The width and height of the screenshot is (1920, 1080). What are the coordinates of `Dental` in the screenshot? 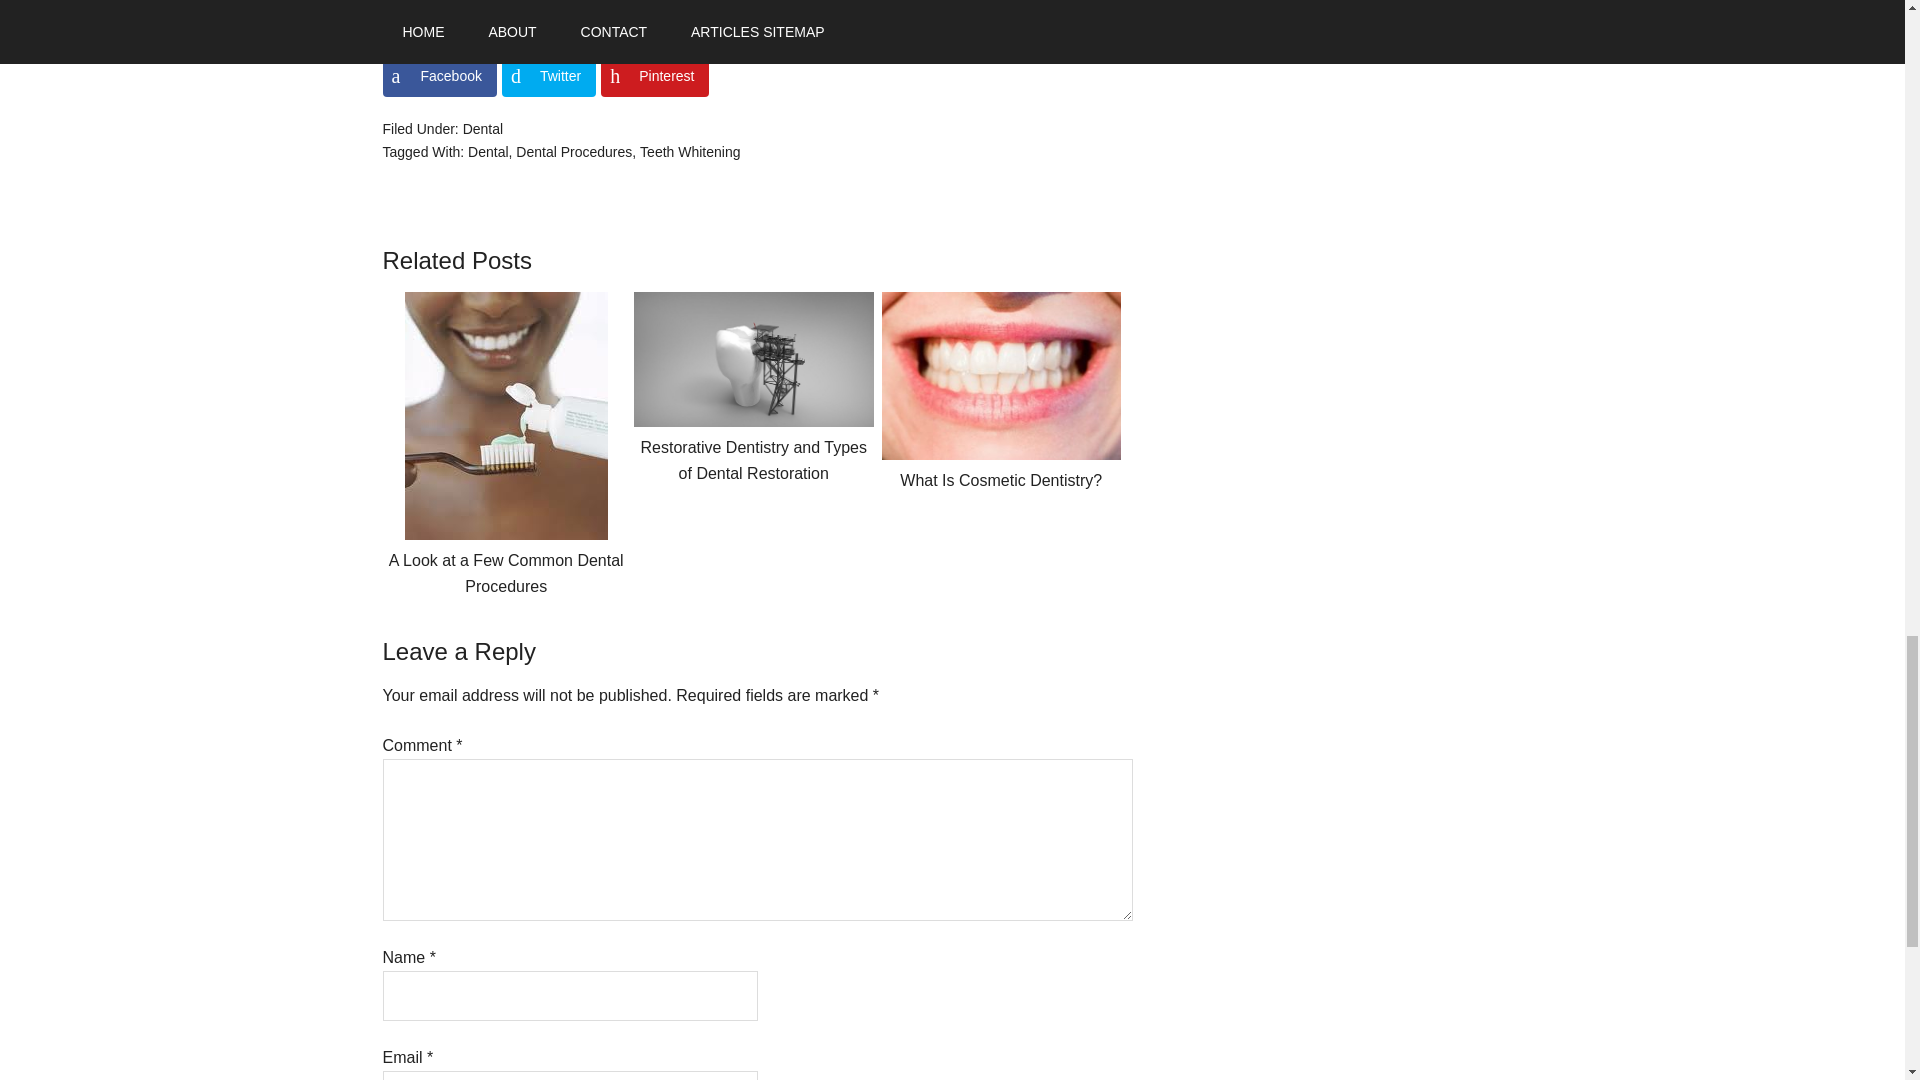 It's located at (488, 151).